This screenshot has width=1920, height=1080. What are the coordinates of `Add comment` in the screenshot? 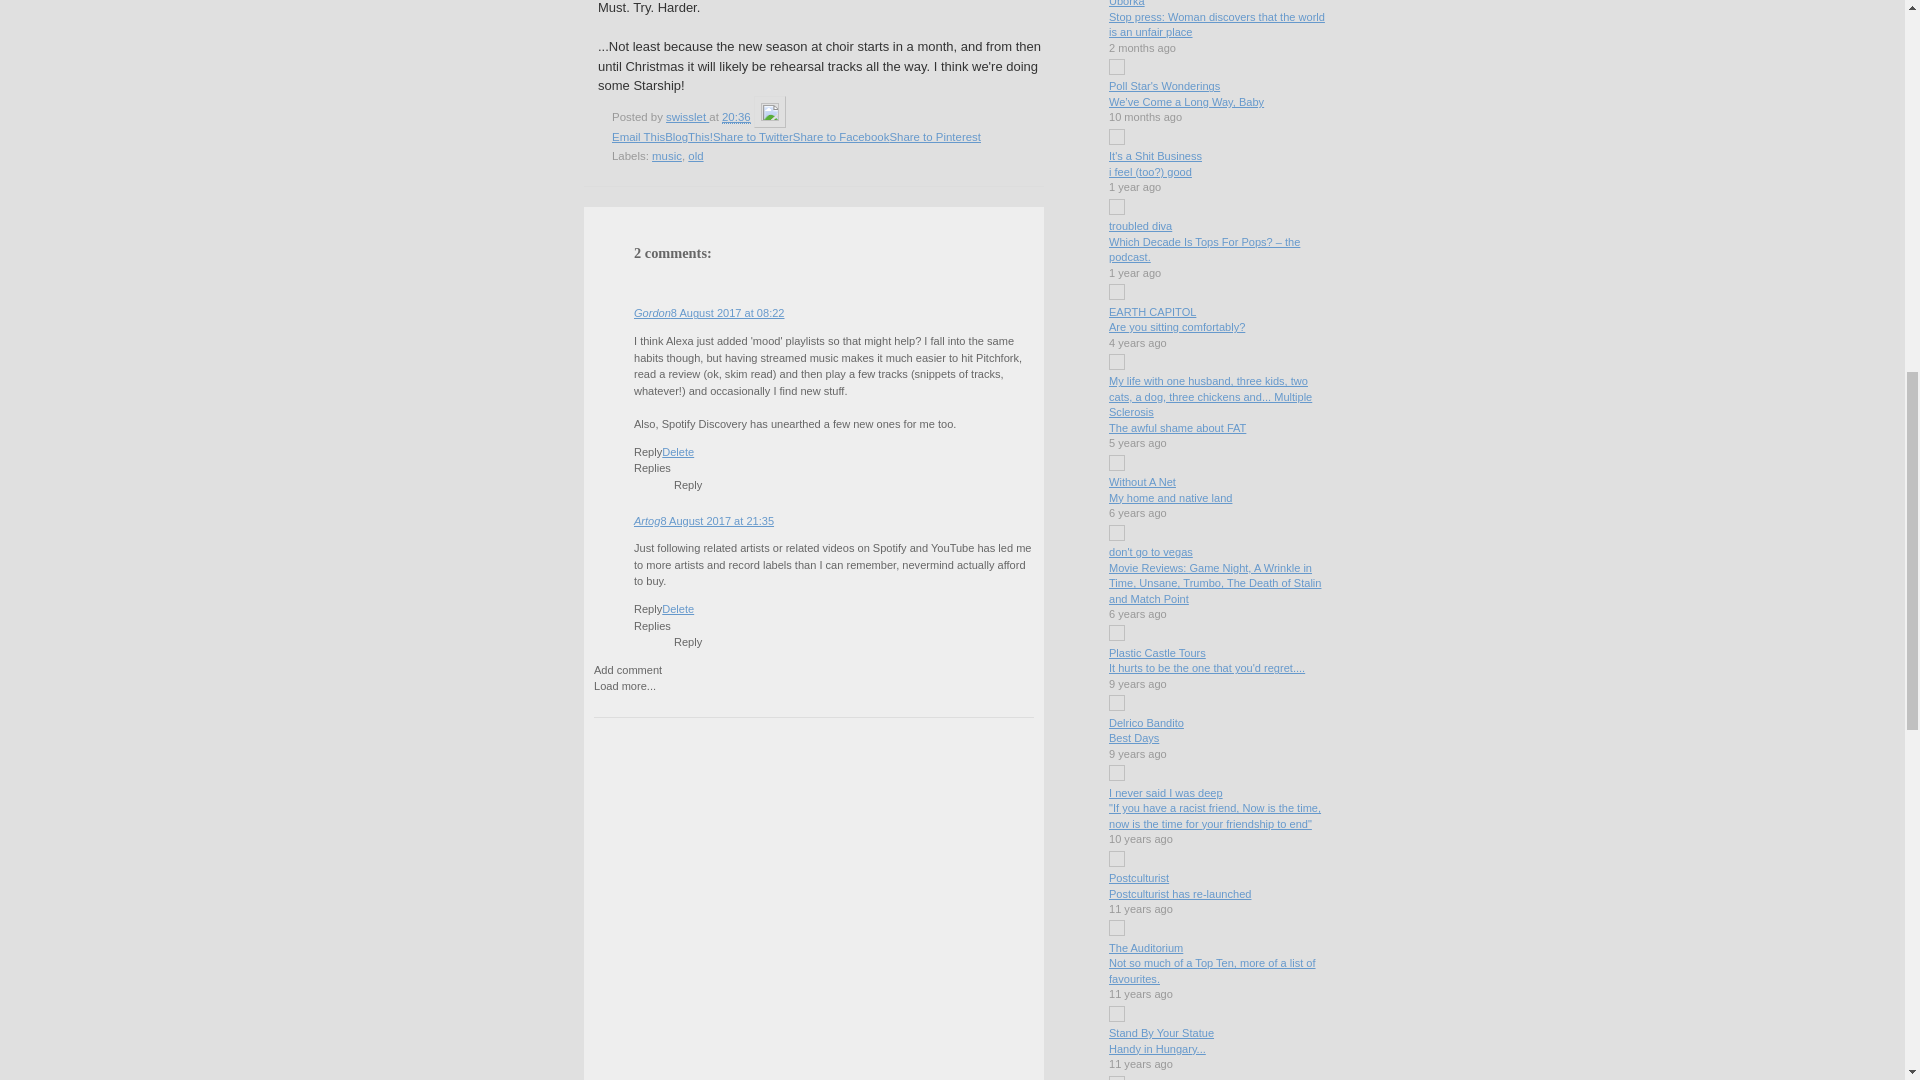 It's located at (628, 670).